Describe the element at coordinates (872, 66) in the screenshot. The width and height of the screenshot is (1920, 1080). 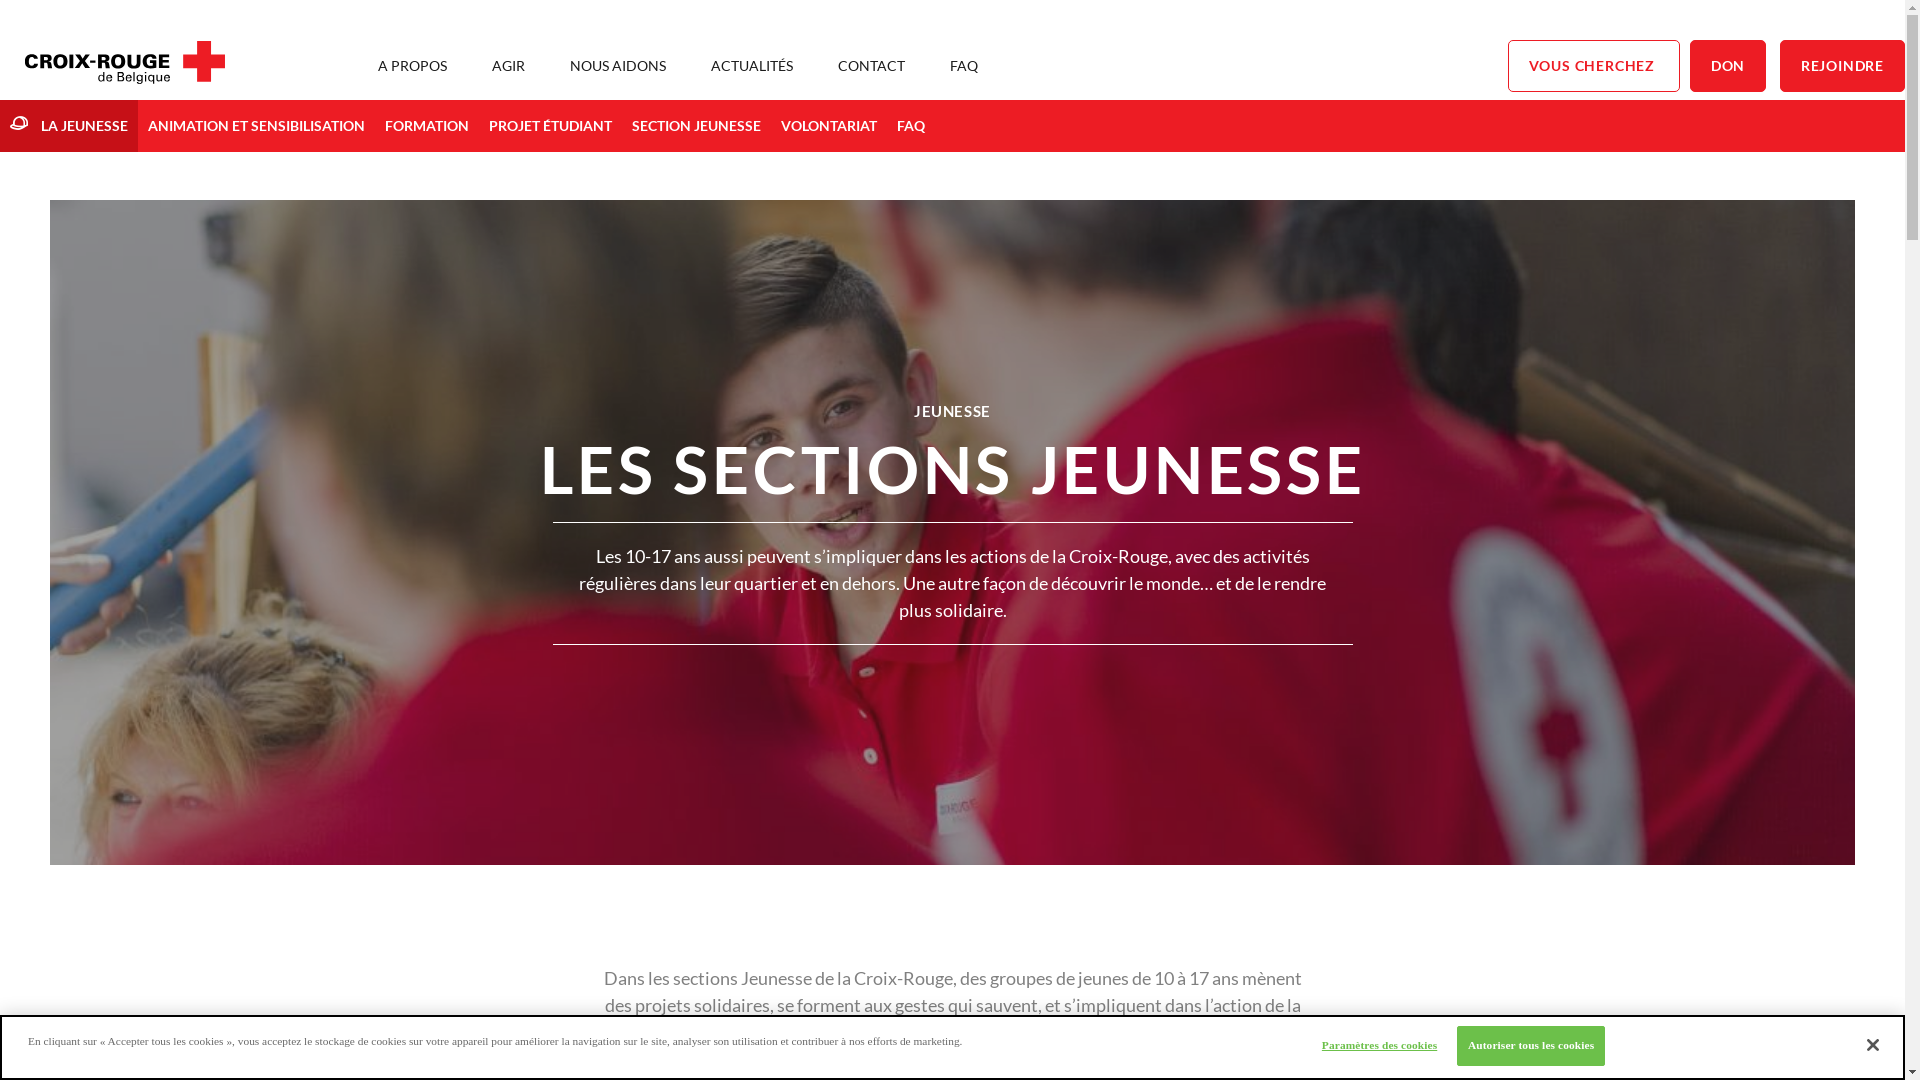
I see `CONTACT` at that location.